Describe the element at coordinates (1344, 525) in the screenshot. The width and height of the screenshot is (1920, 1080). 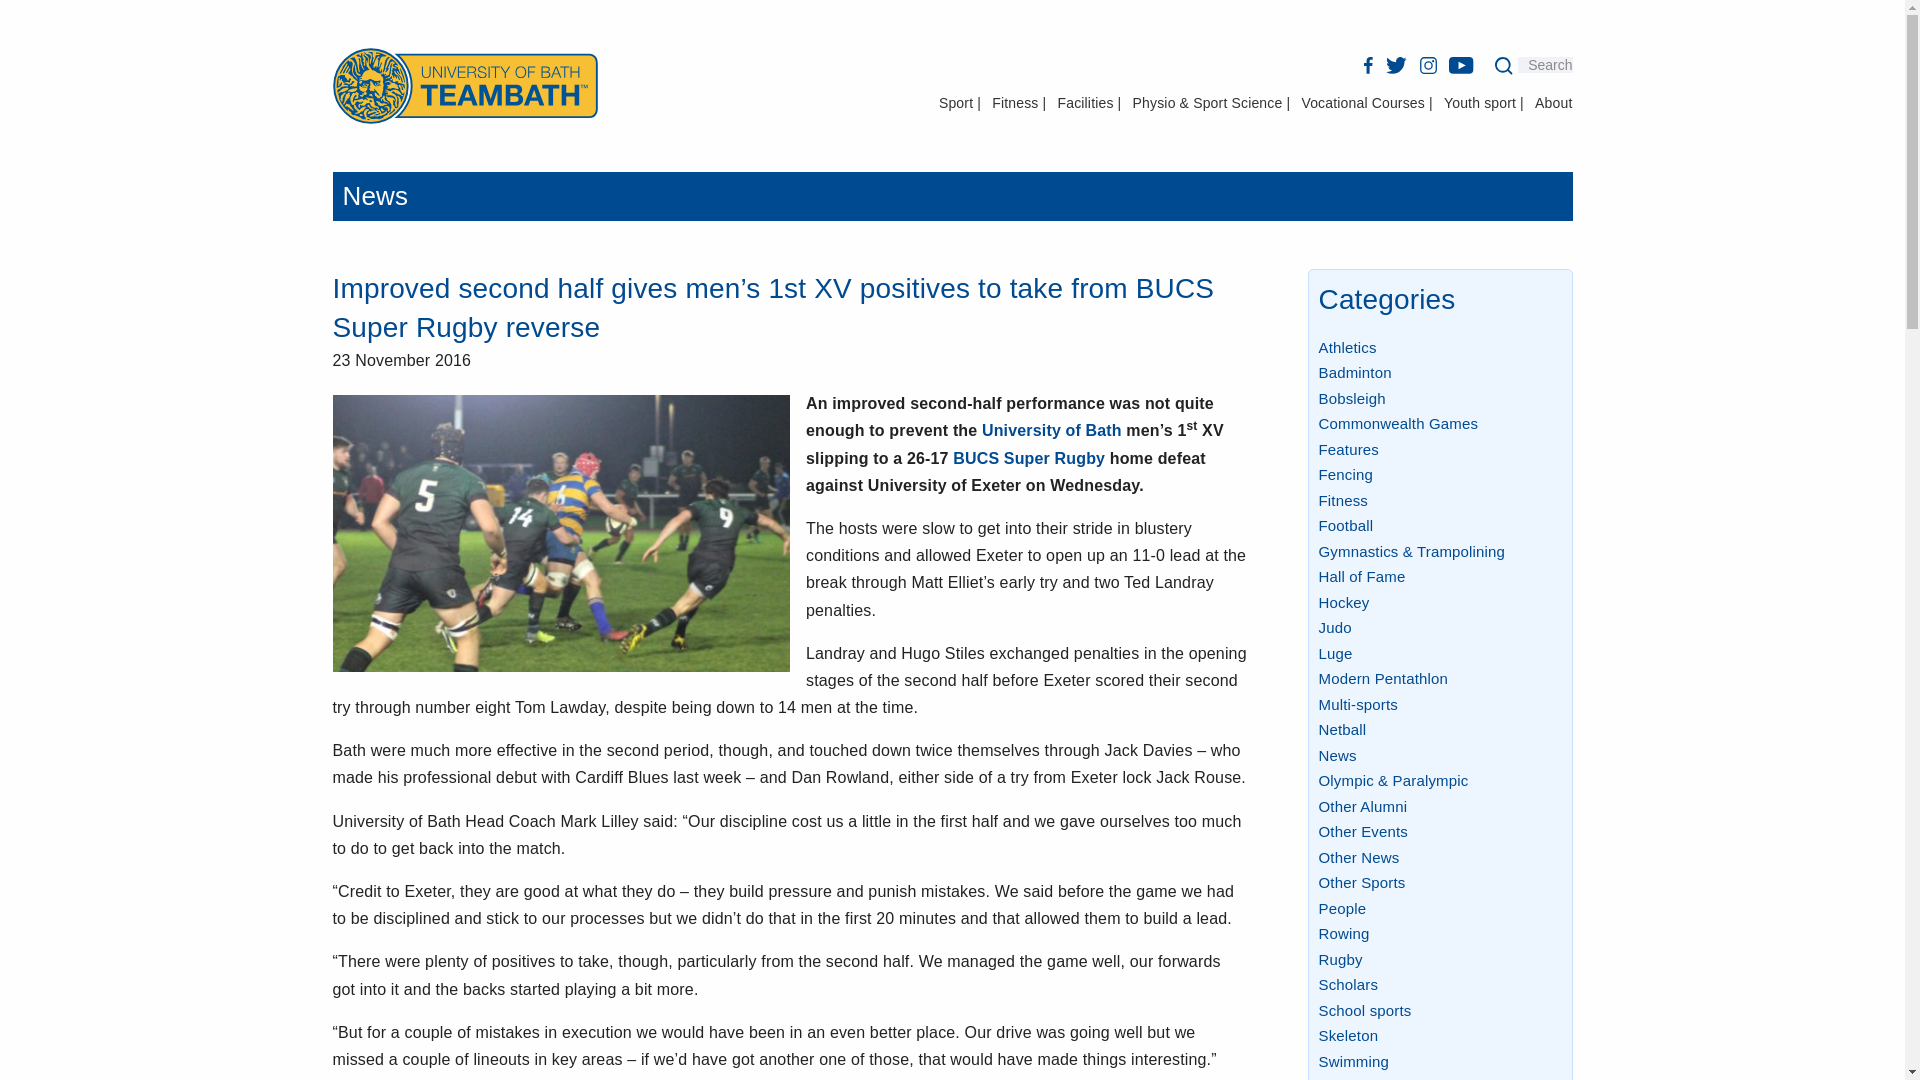
I see `Football` at that location.